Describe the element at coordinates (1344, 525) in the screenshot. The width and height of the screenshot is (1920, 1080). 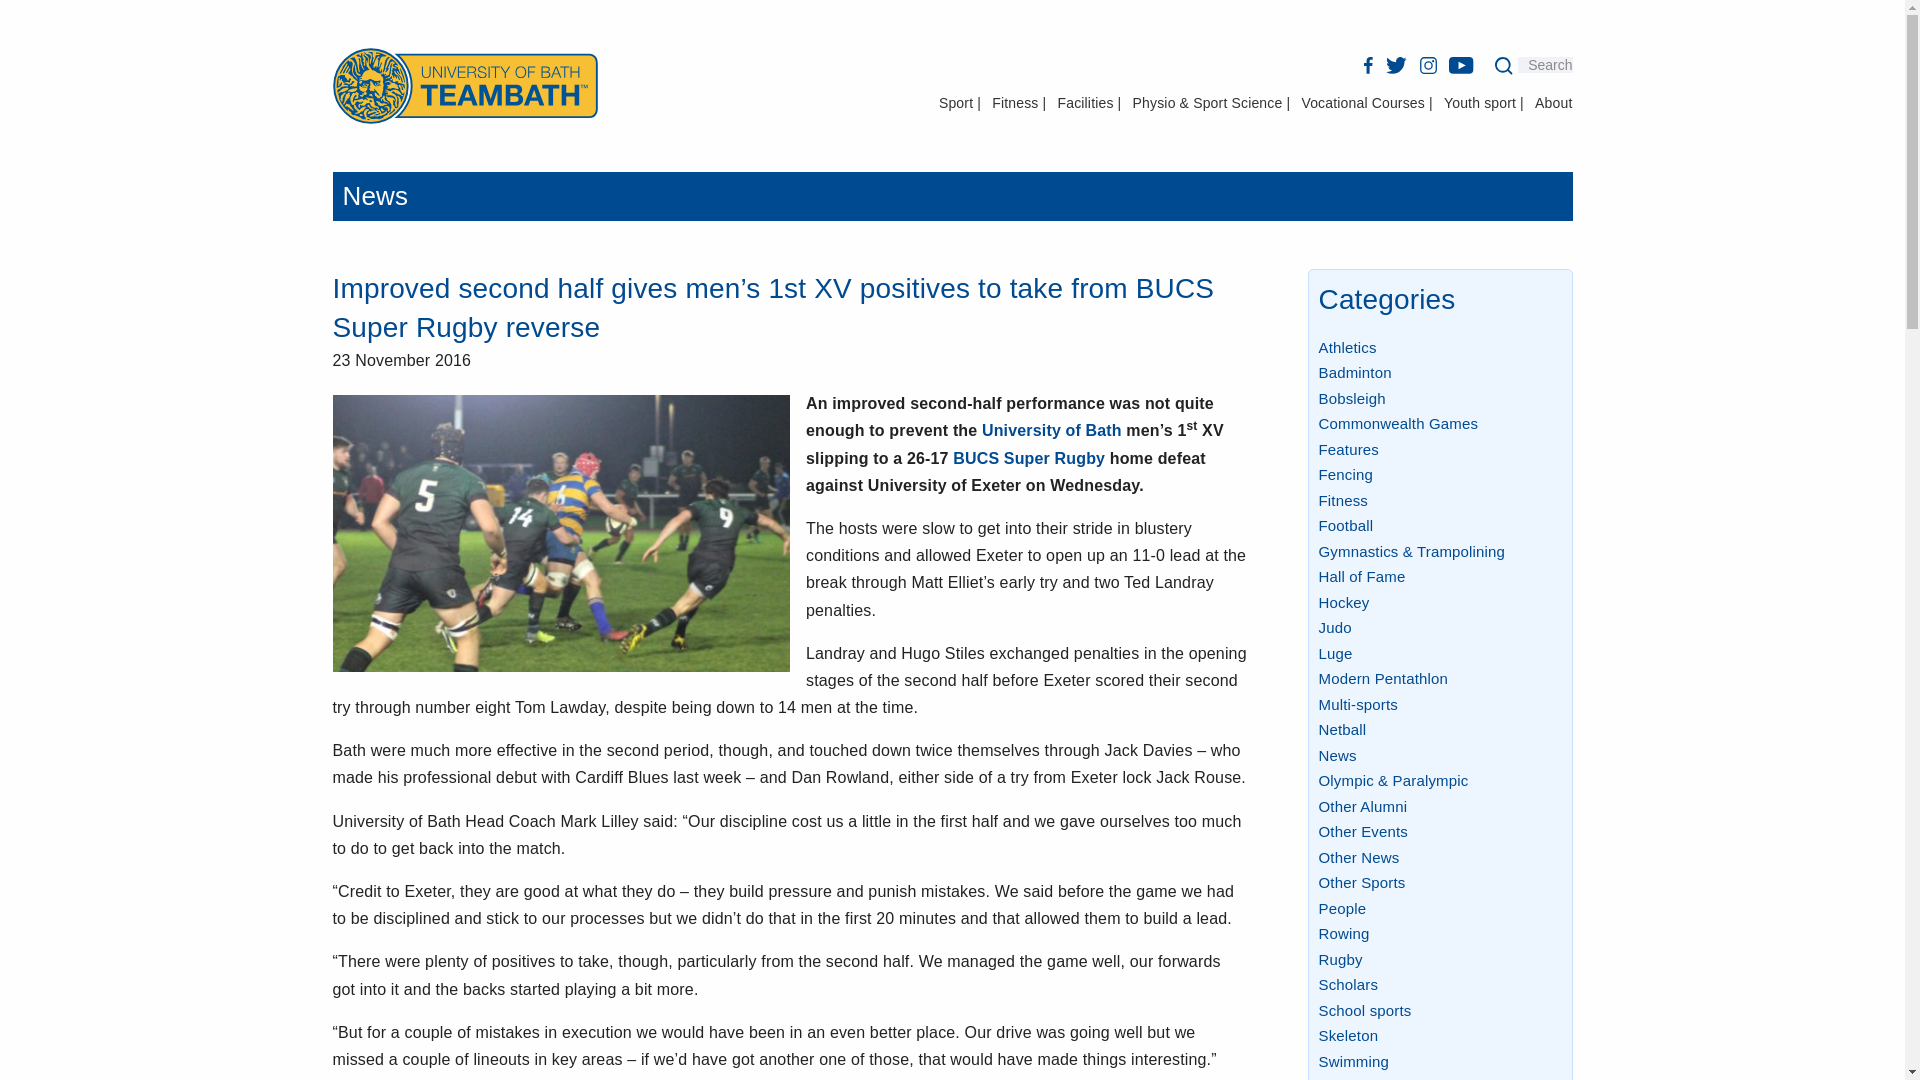
I see `Football` at that location.